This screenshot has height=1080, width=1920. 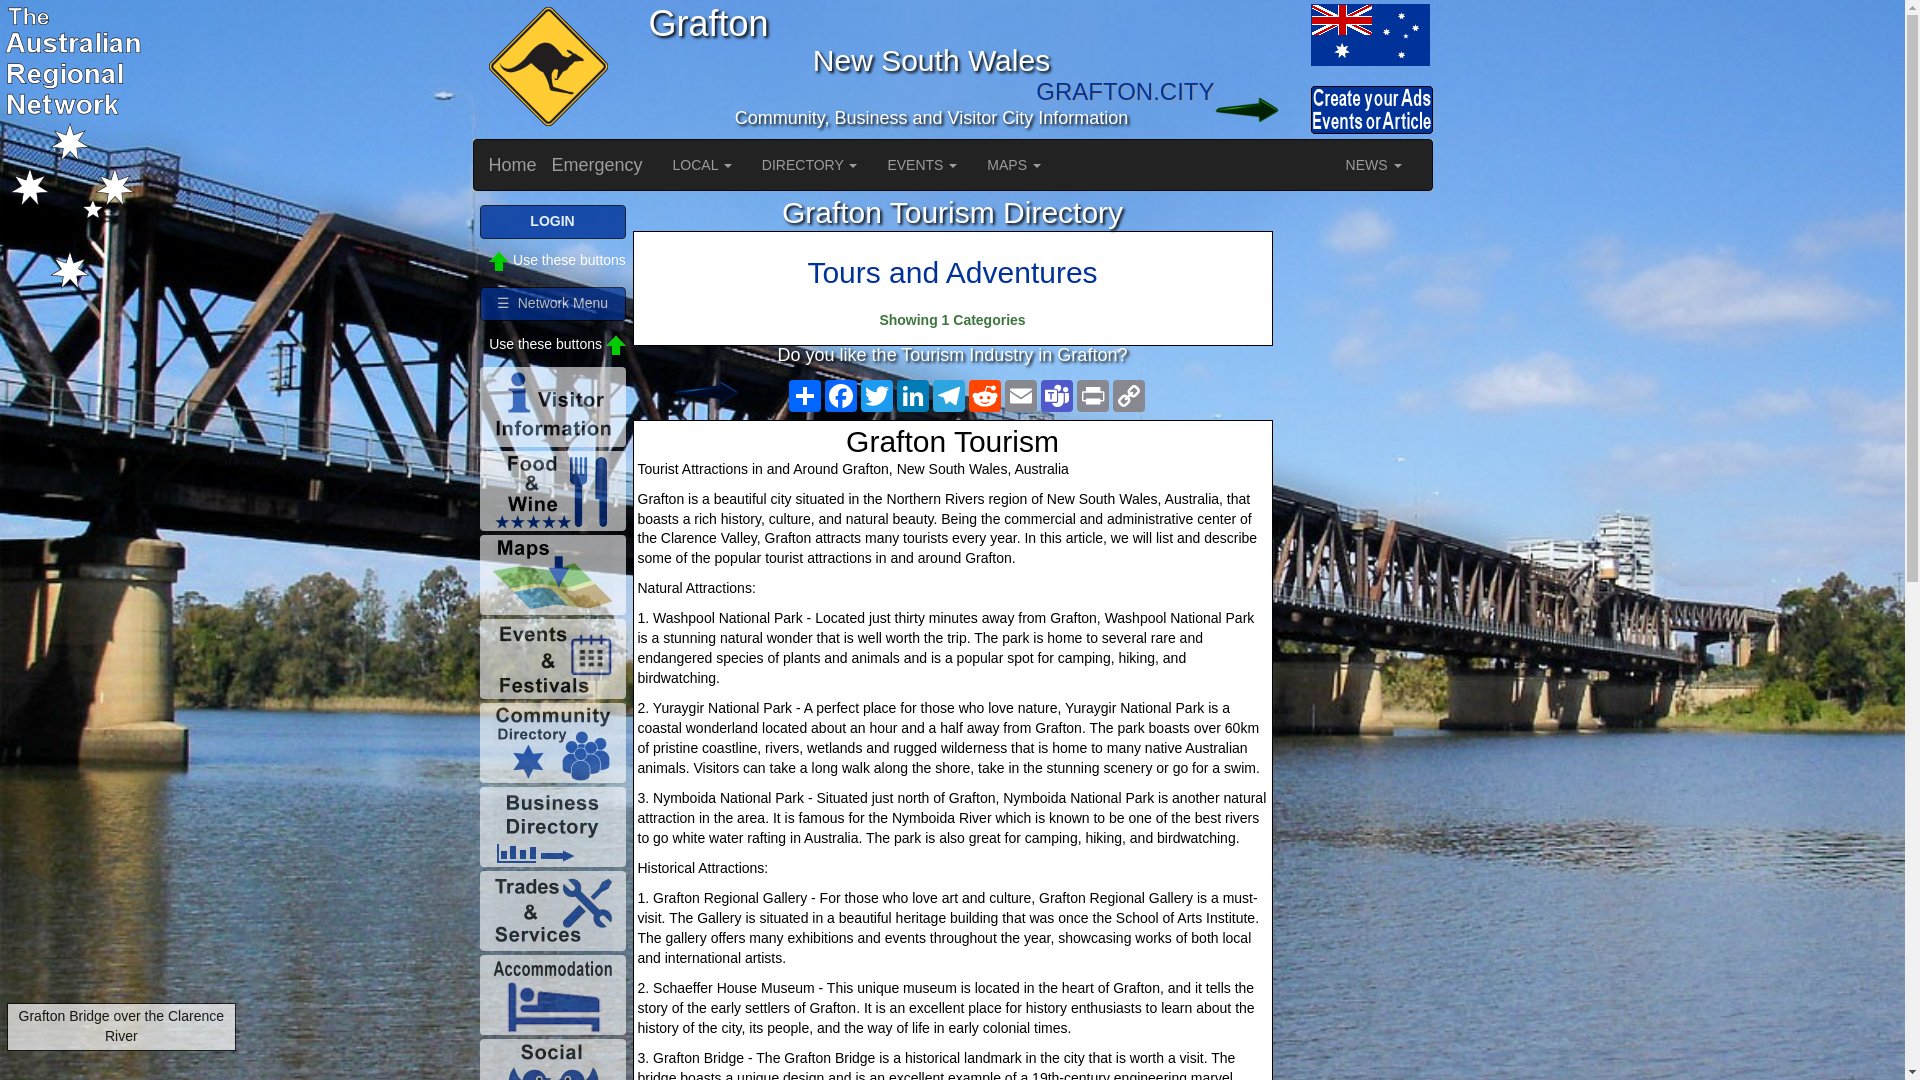 What do you see at coordinates (545, 68) in the screenshot?
I see `Grafton Skippycoin ICG` at bounding box center [545, 68].